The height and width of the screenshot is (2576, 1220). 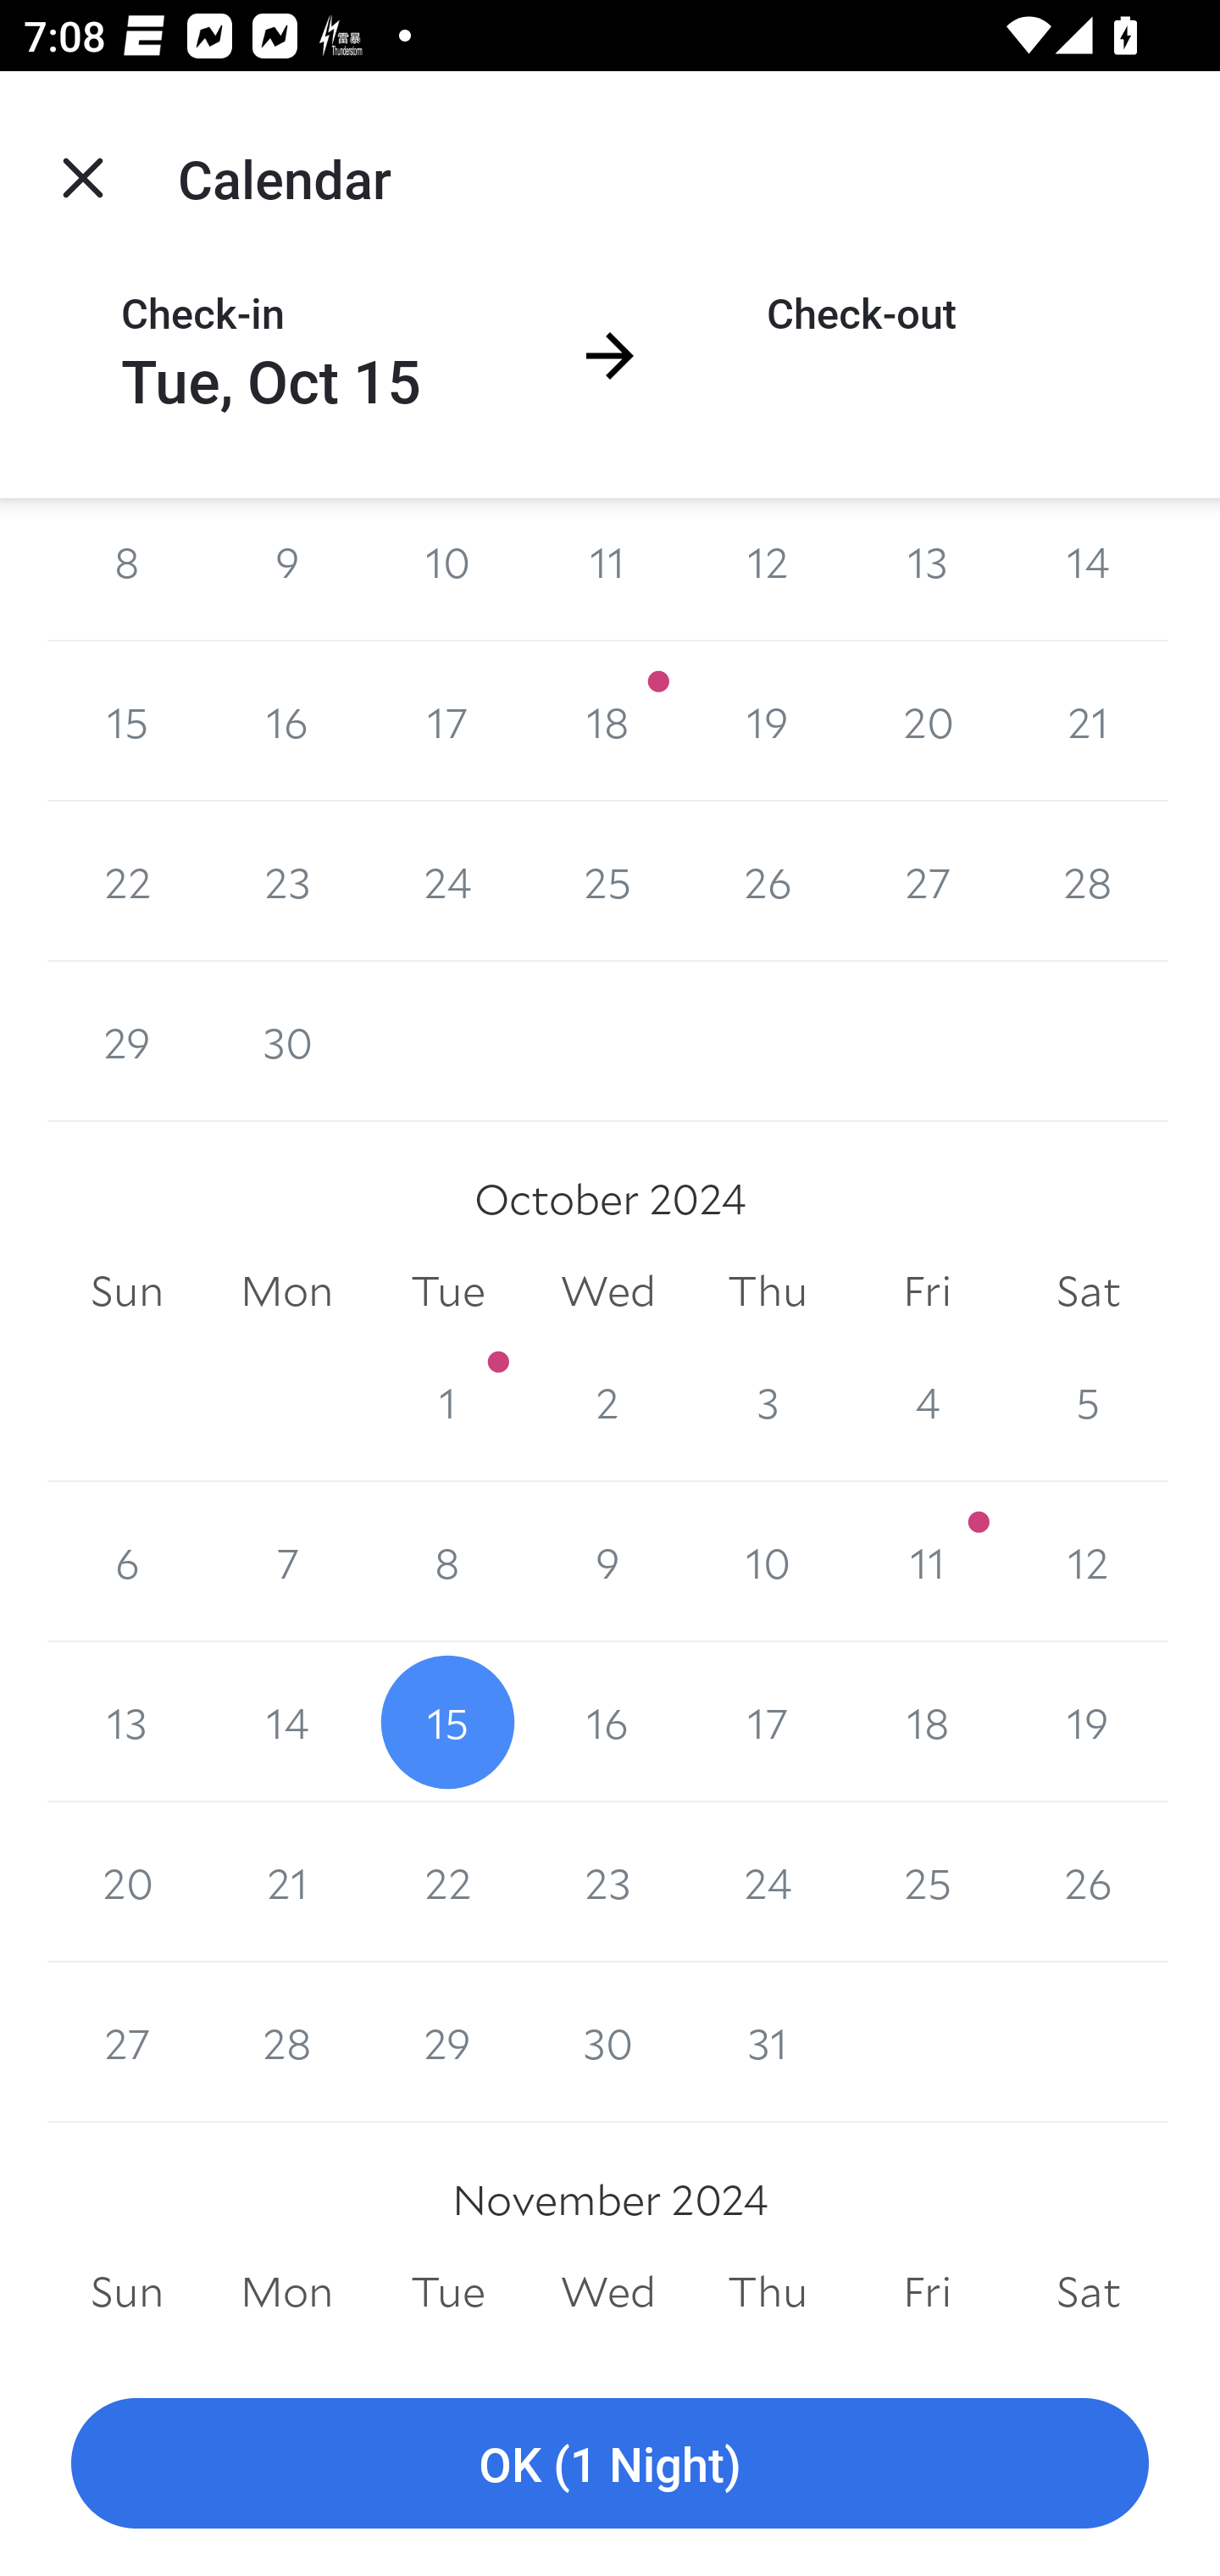 I want to click on 15 15 October 2024, so click(x=447, y=1724).